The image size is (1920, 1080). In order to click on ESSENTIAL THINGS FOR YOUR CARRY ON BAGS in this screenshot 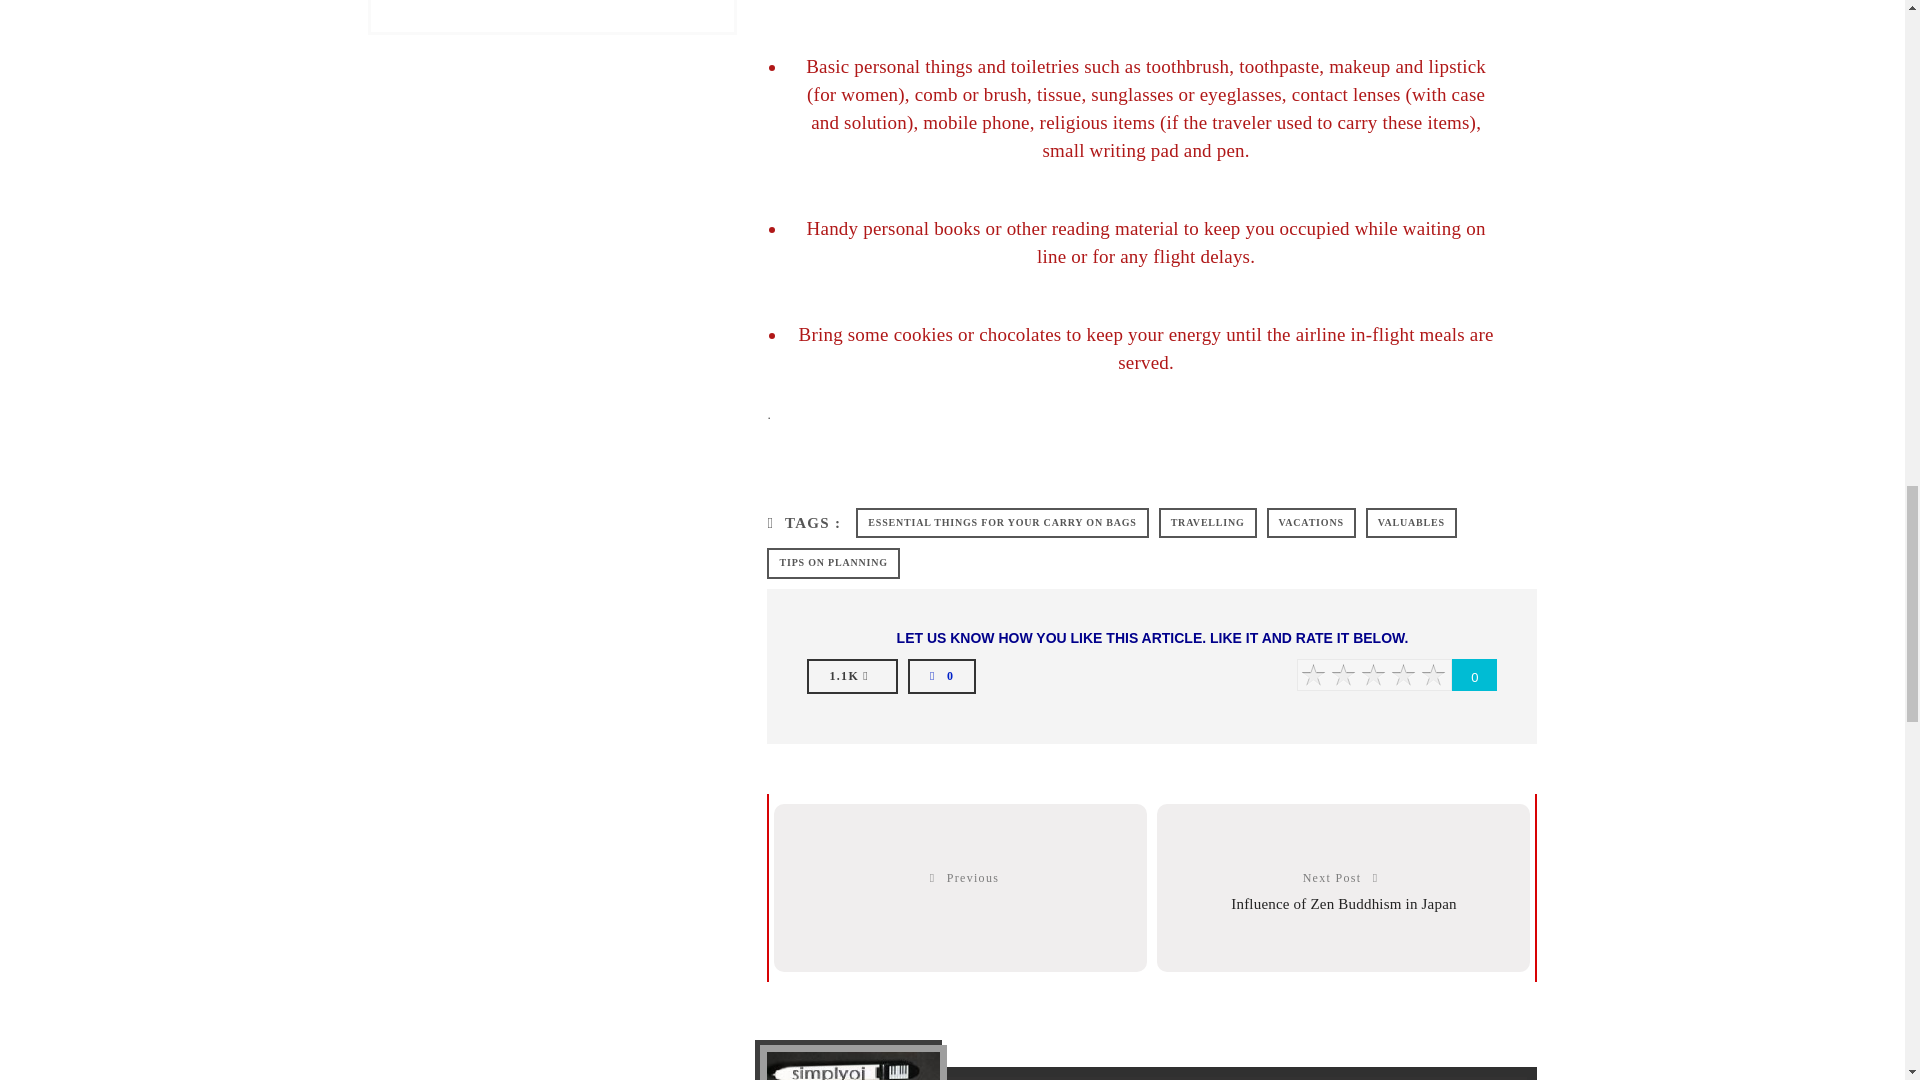, I will do `click(1002, 522)`.